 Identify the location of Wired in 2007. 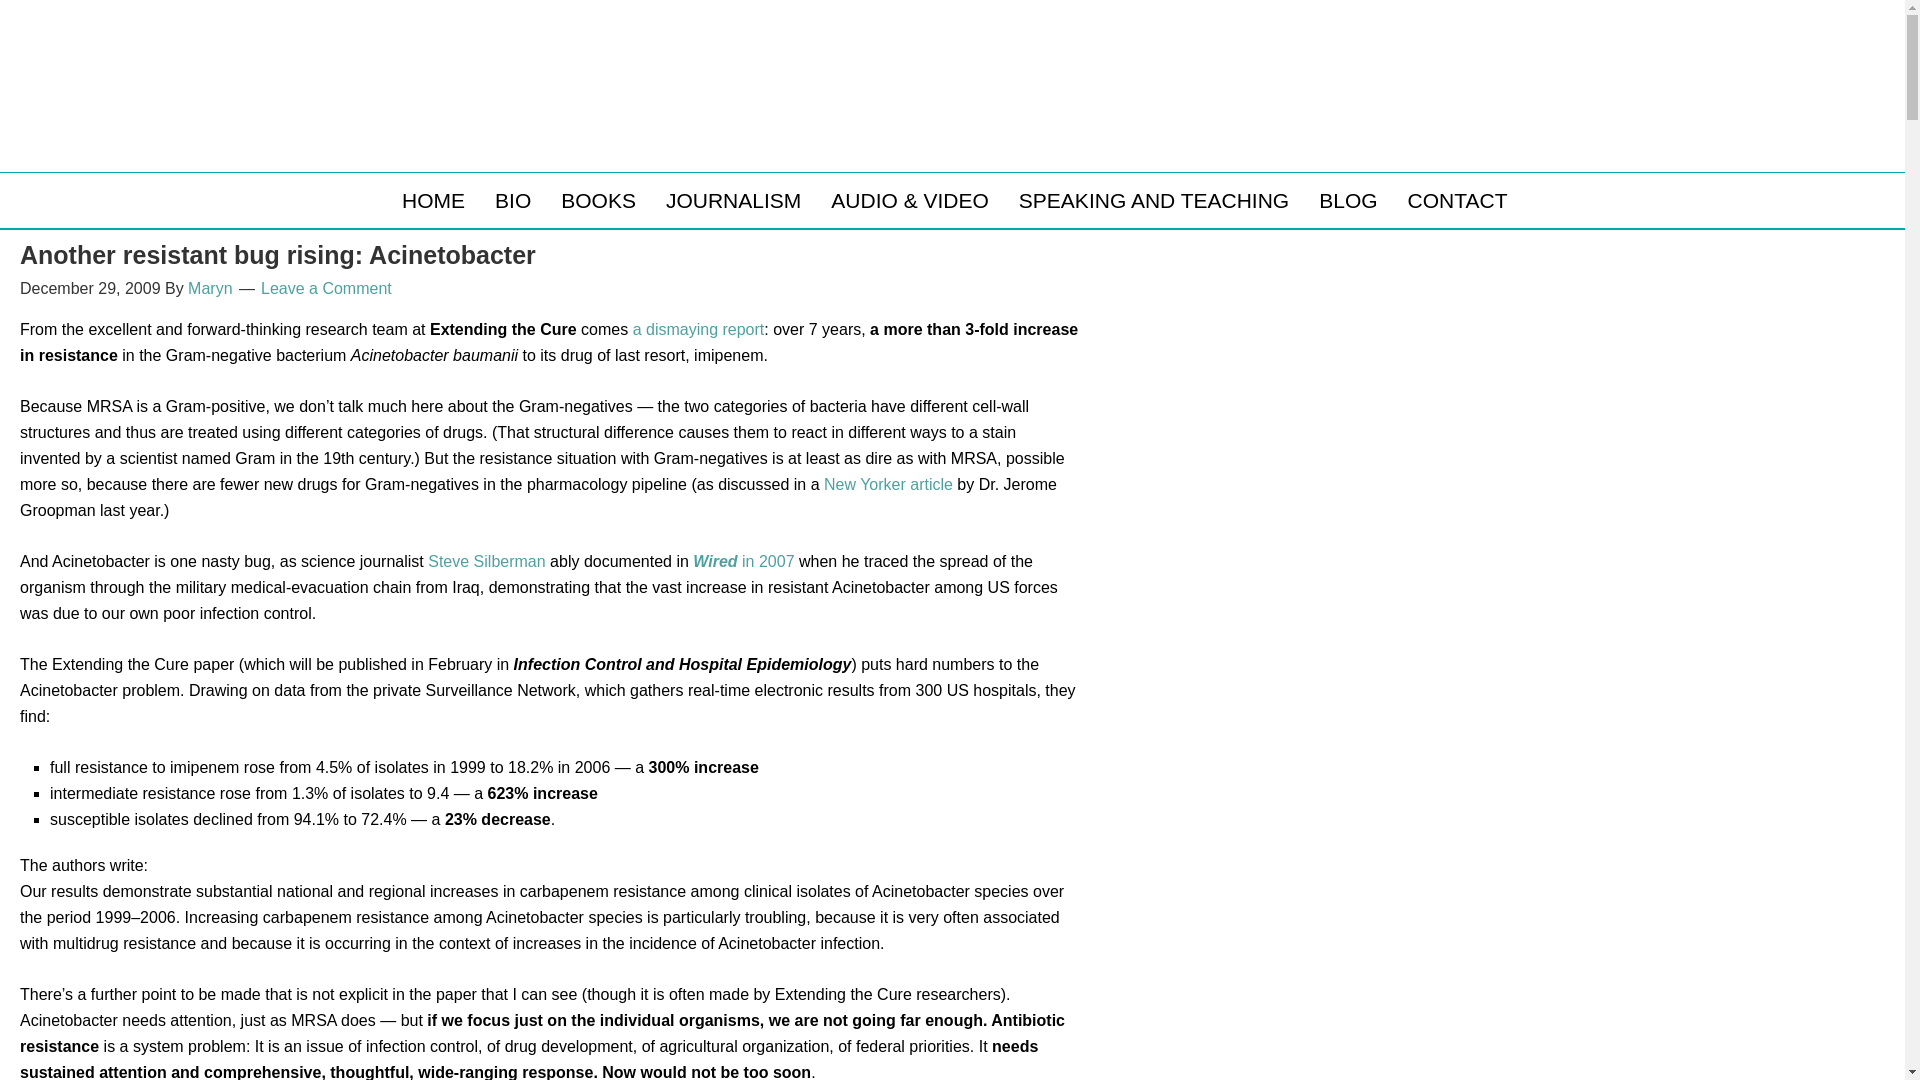
(744, 561).